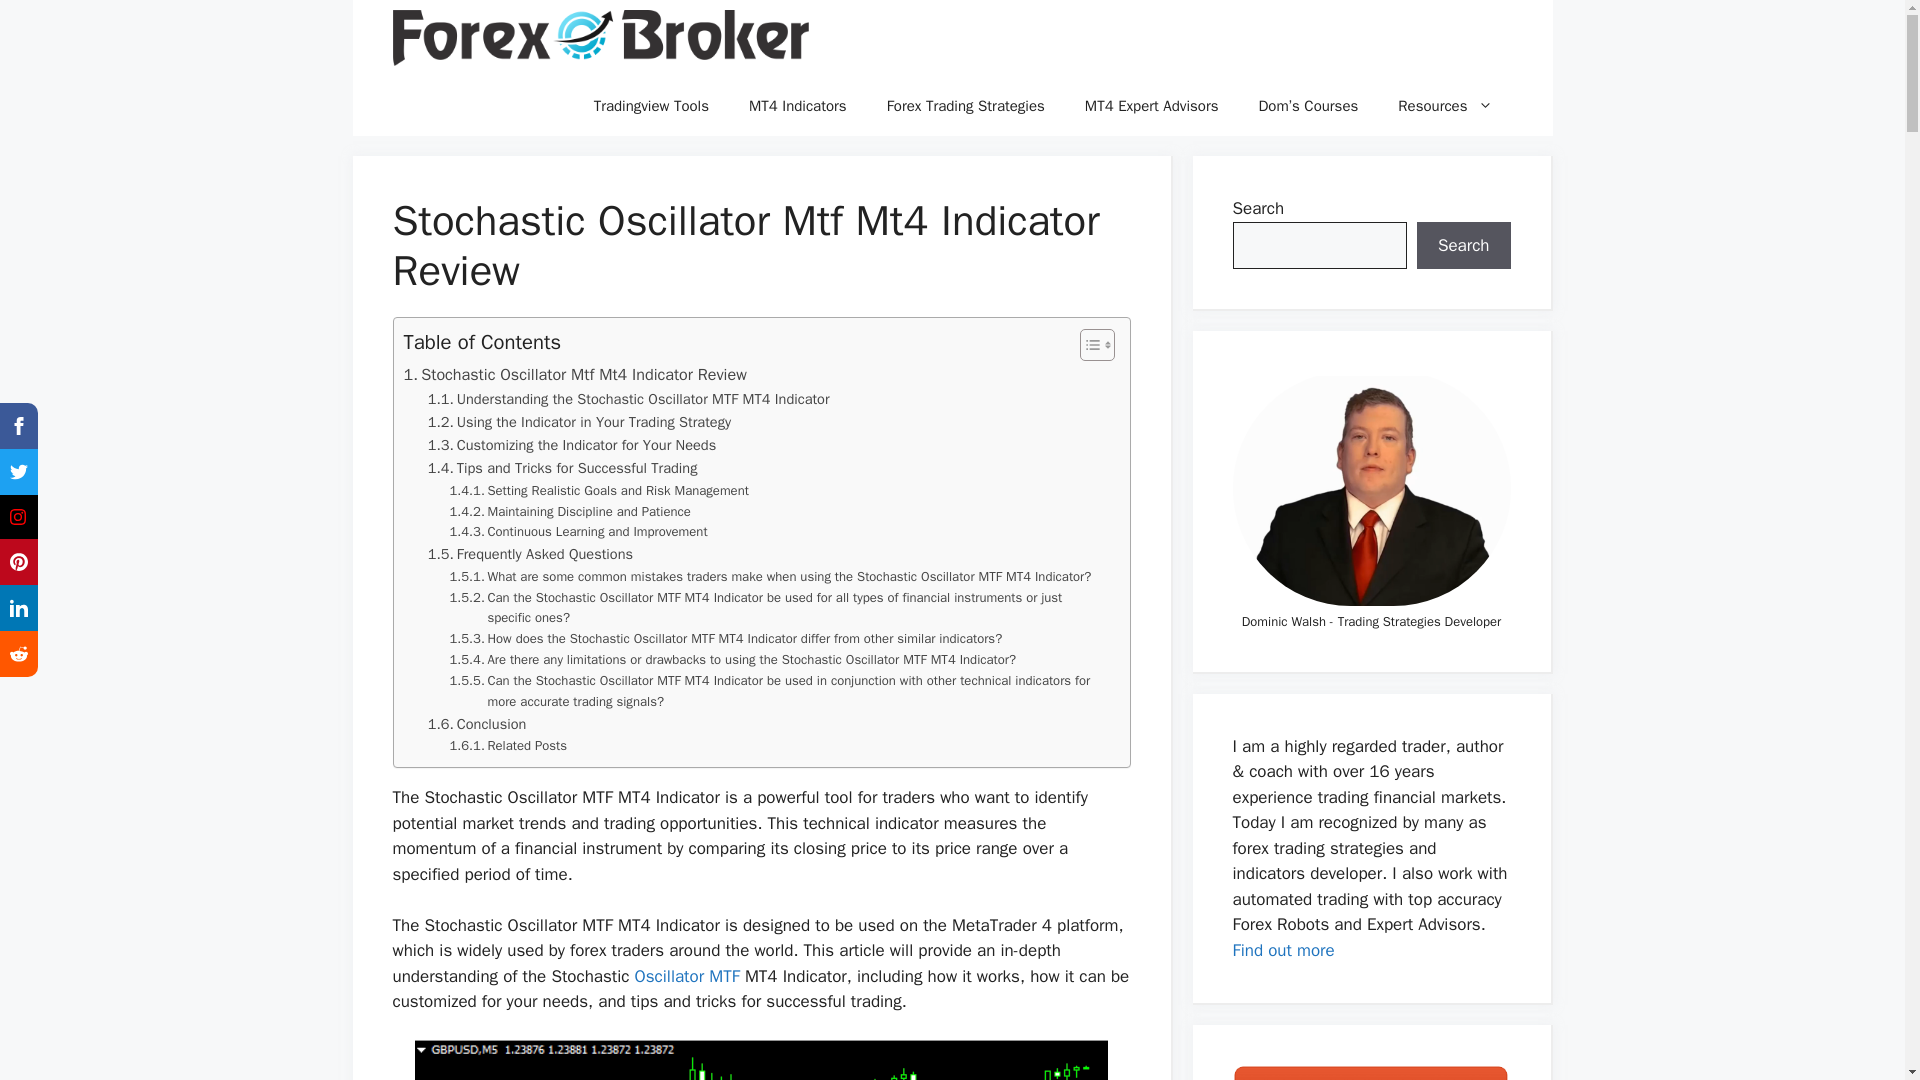 This screenshot has width=1920, height=1080. What do you see at coordinates (563, 468) in the screenshot?
I see `Tips and Tricks for Successful Trading` at bounding box center [563, 468].